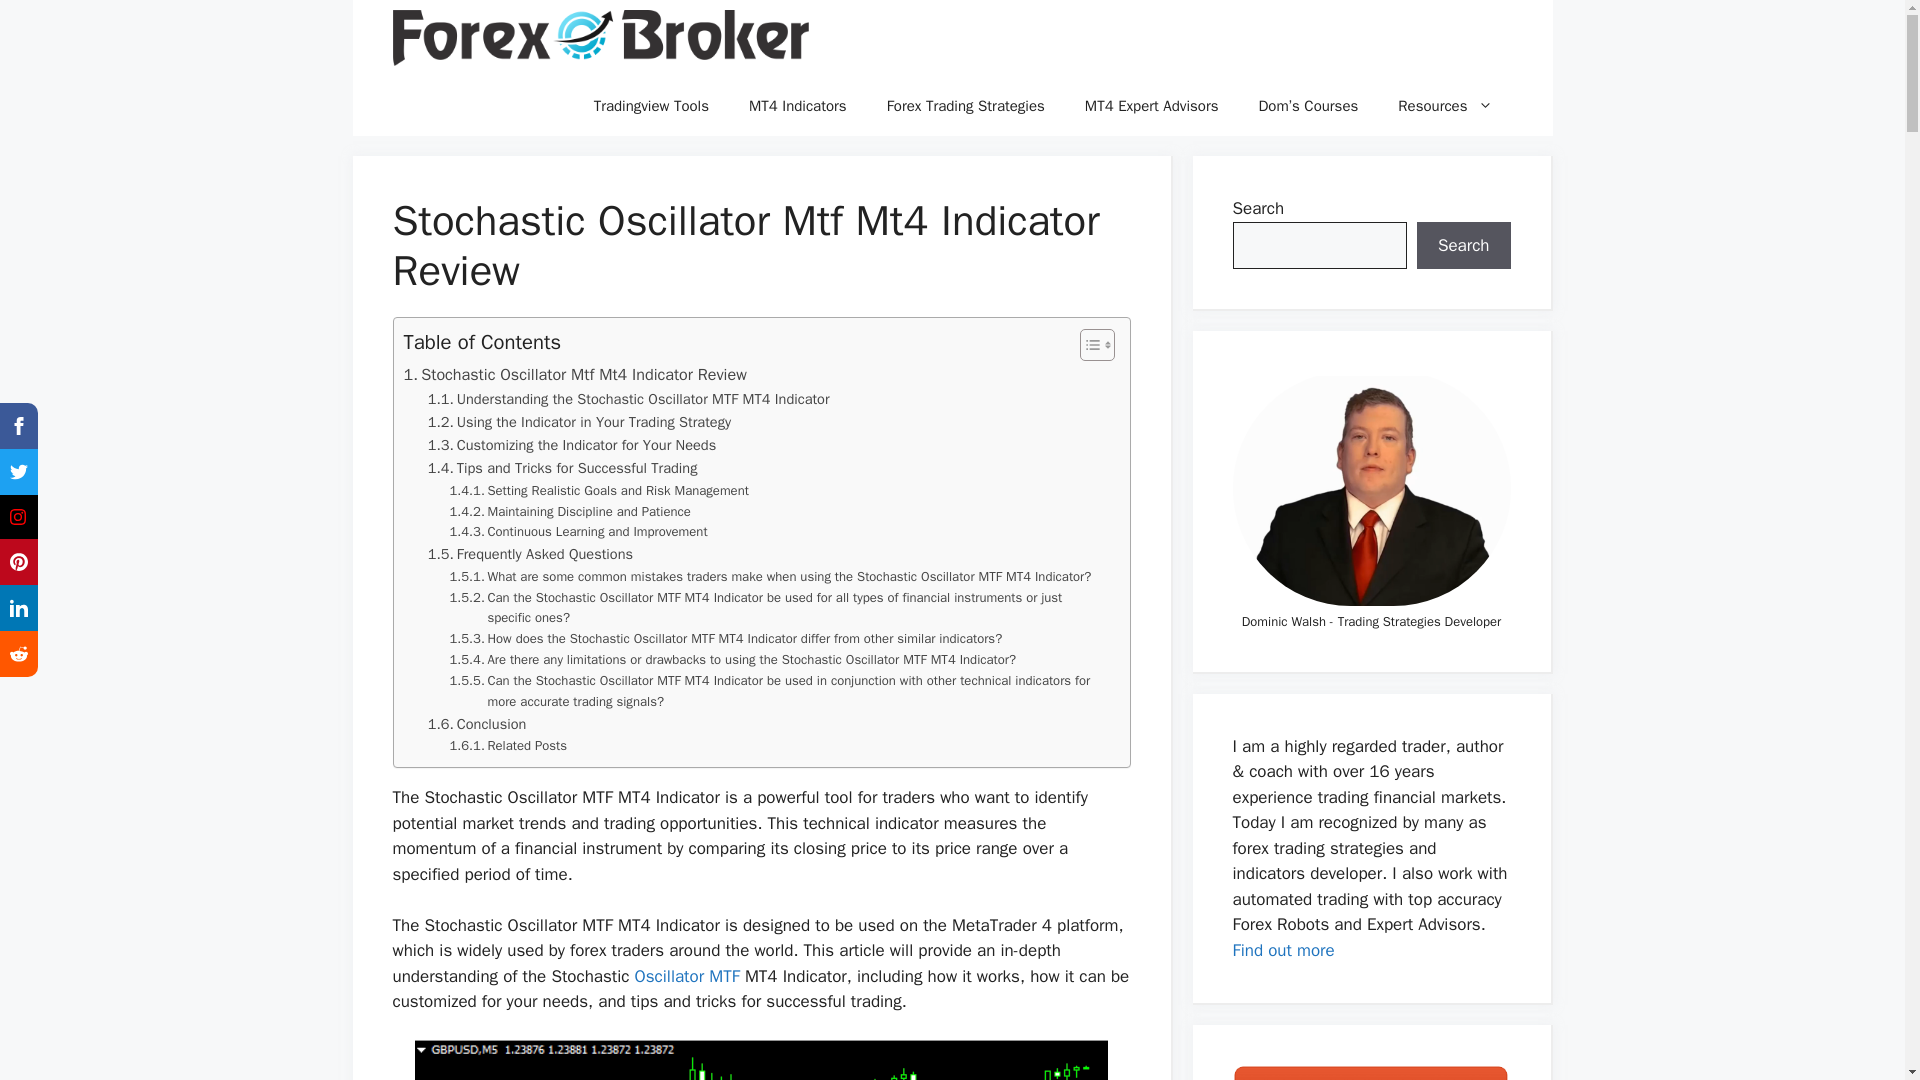 This screenshot has width=1920, height=1080. What do you see at coordinates (563, 468) in the screenshot?
I see `Tips and Tricks for Successful Trading` at bounding box center [563, 468].